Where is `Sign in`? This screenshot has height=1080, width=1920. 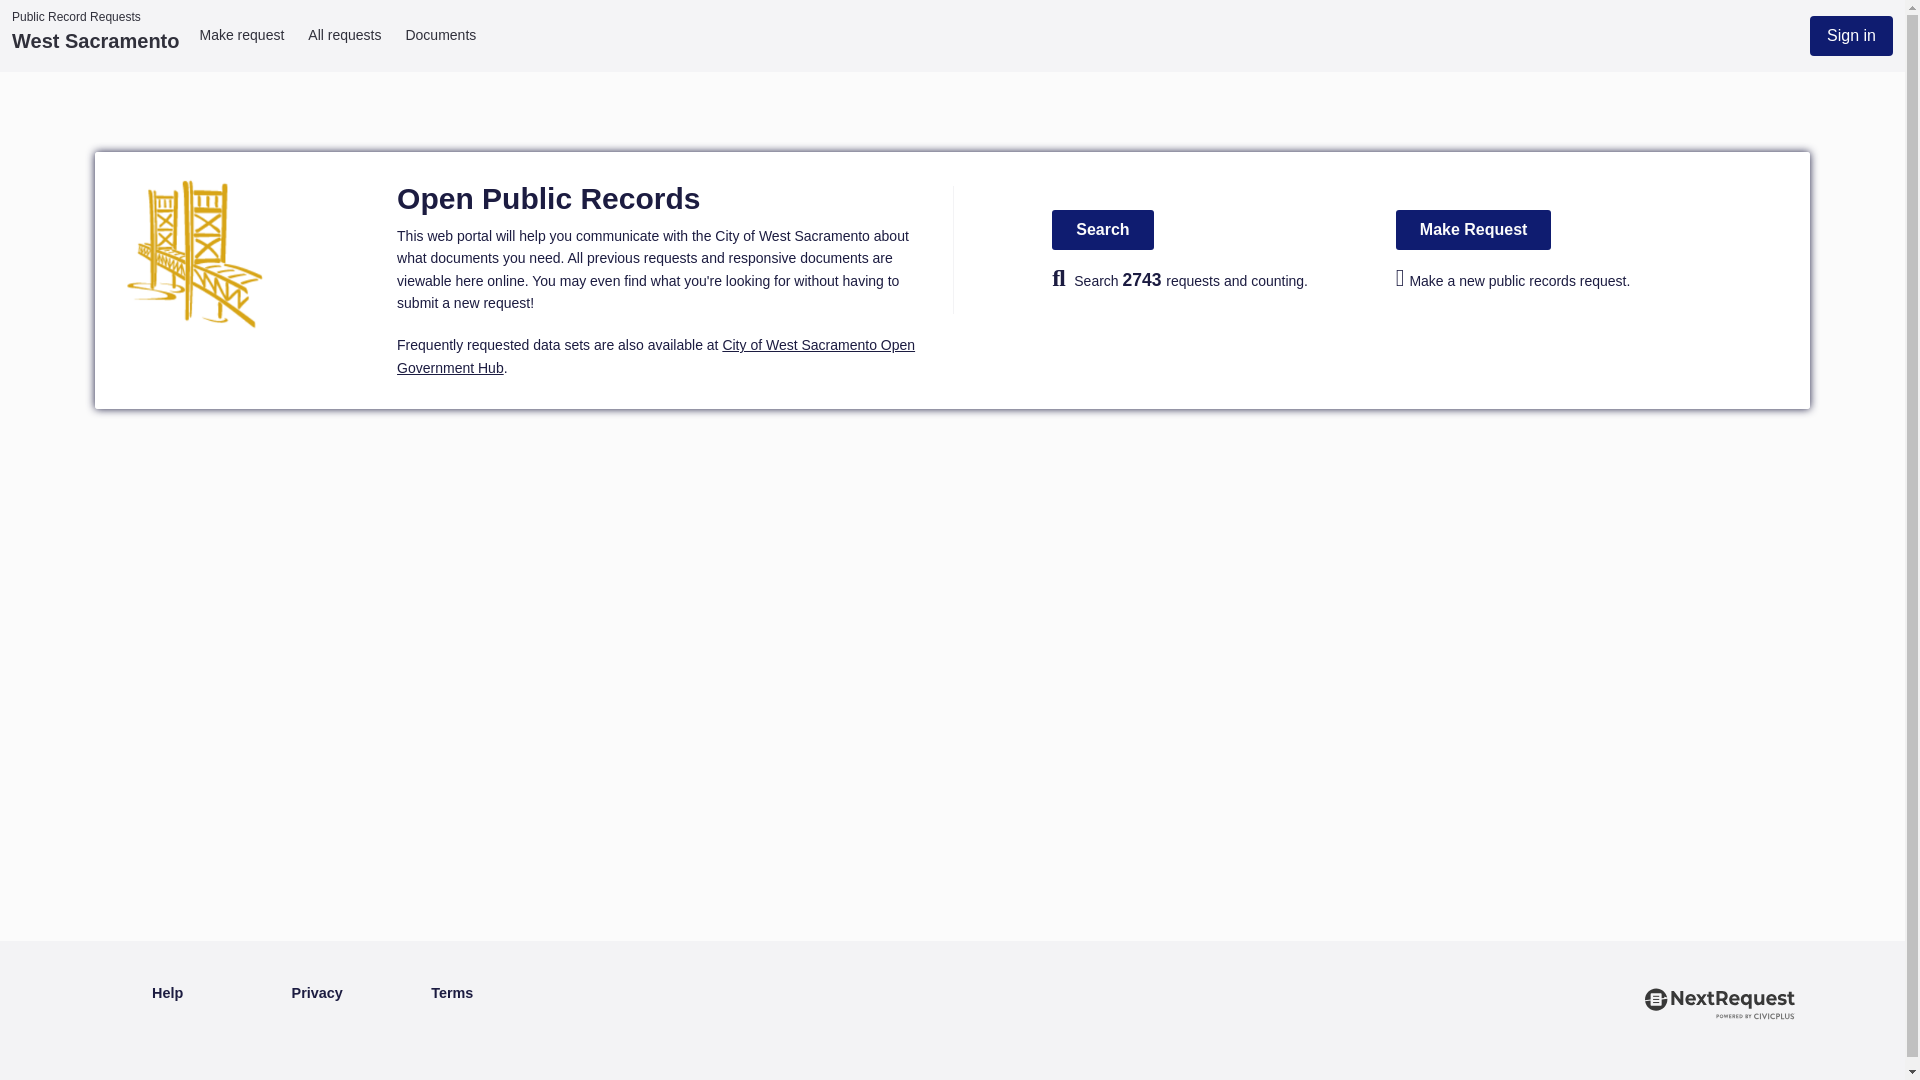
Sign in is located at coordinates (1852, 36).